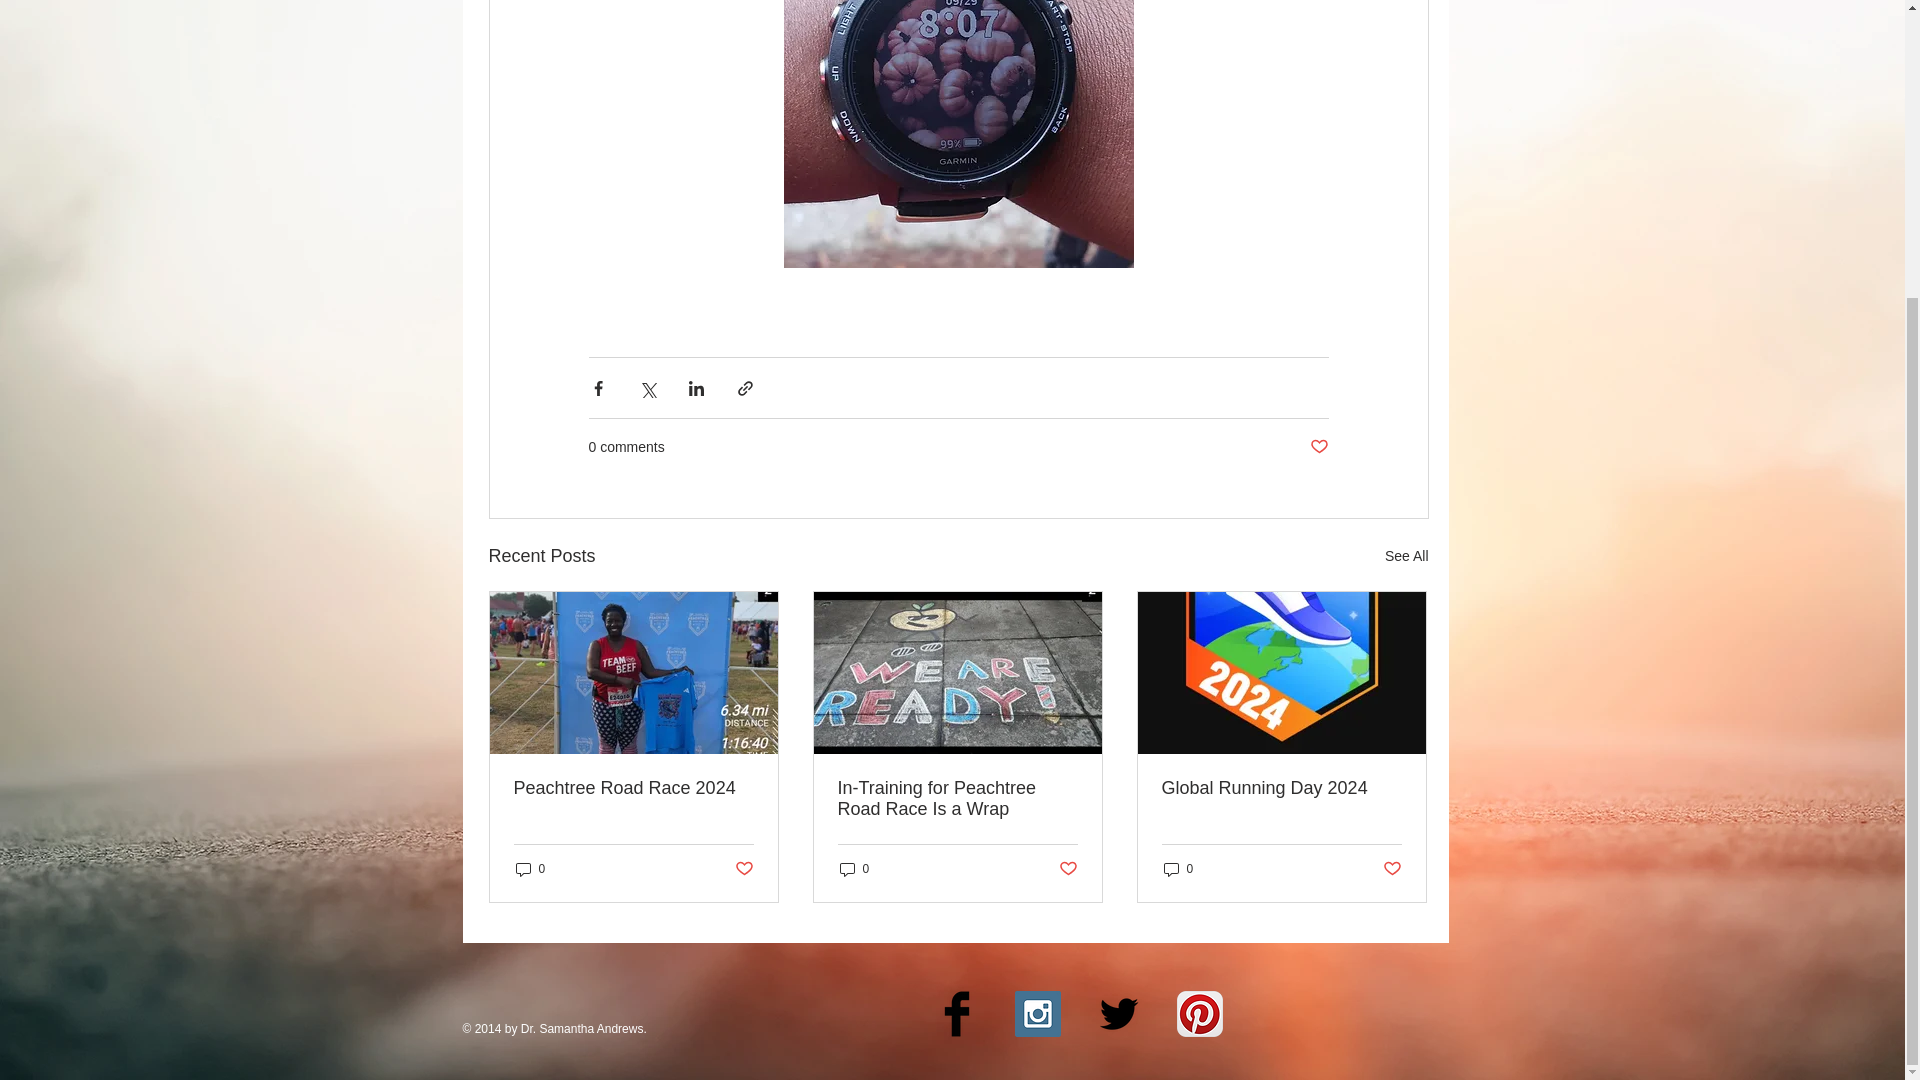 Image resolution: width=1920 pixels, height=1080 pixels. Describe the element at coordinates (1514, 200) in the screenshot. I see `Twitter Follow` at that location.